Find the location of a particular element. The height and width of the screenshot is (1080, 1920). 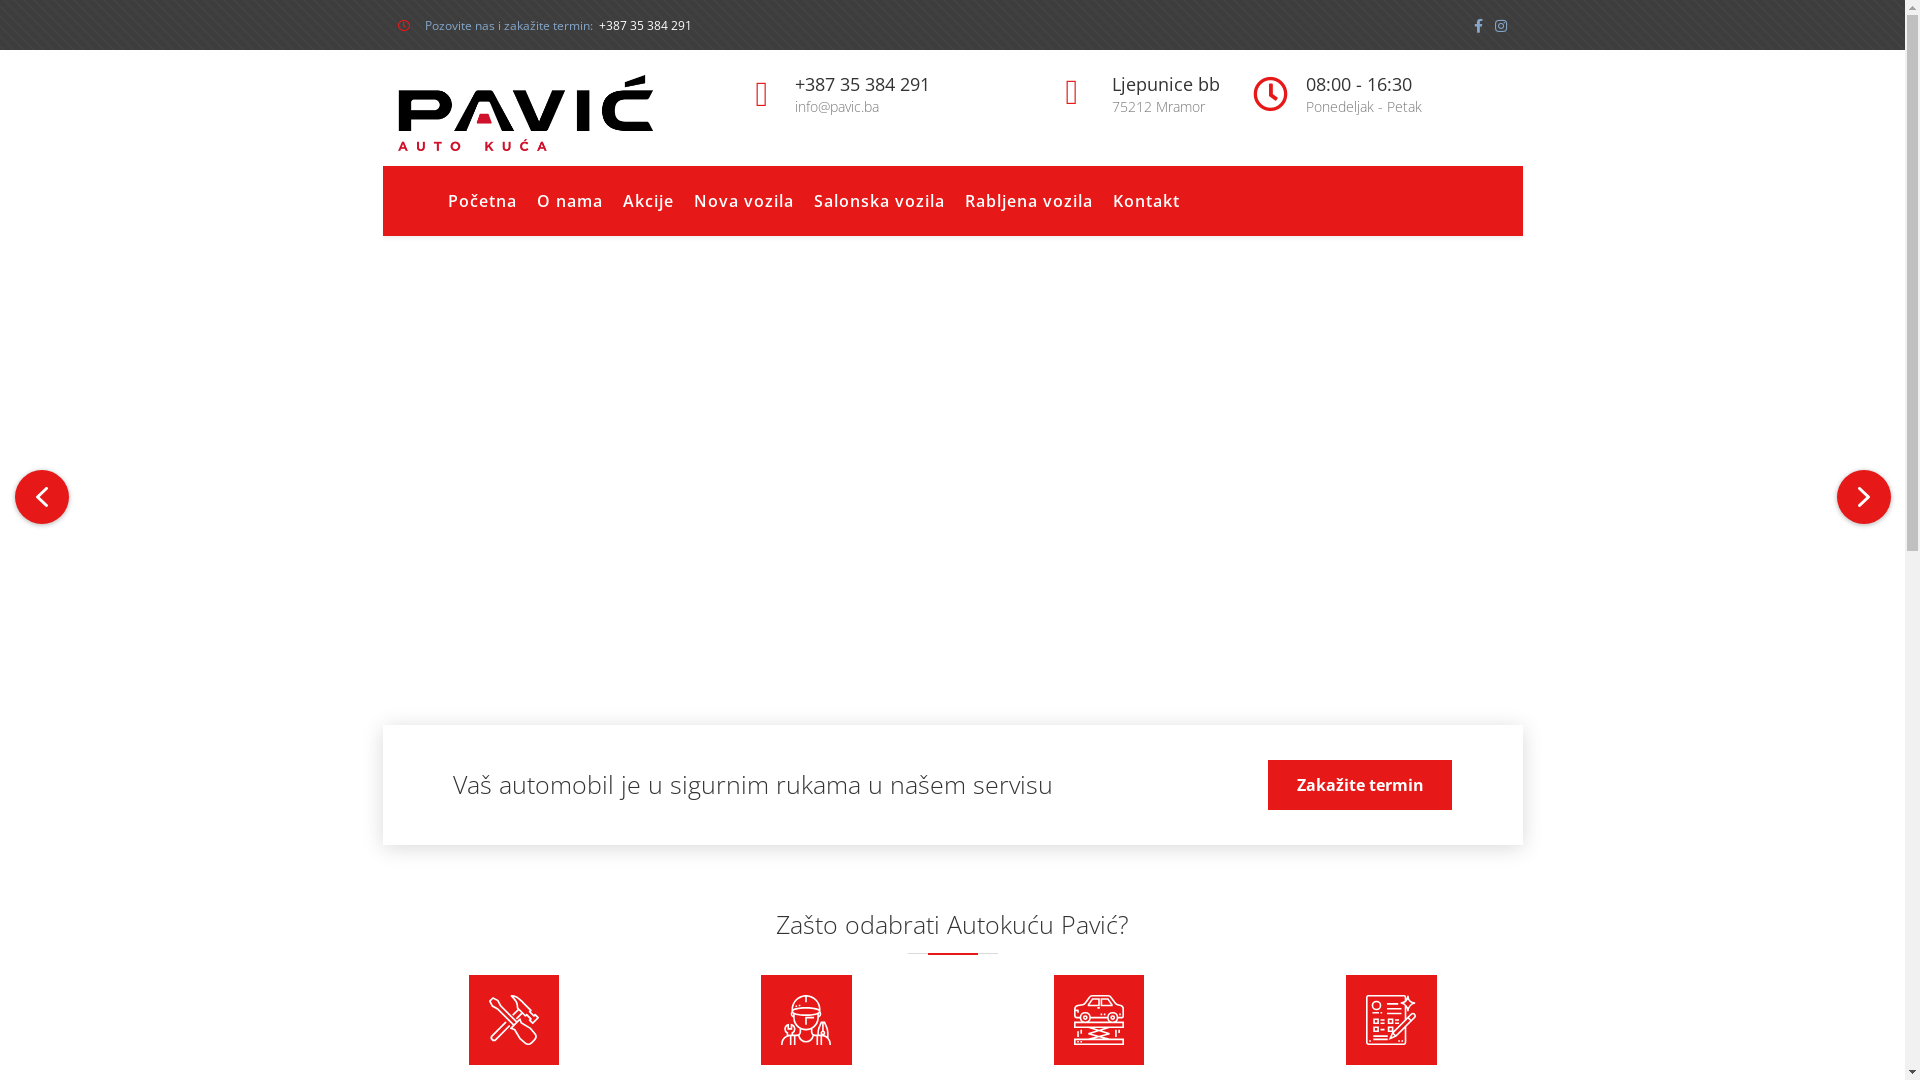

O nama is located at coordinates (569, 201).